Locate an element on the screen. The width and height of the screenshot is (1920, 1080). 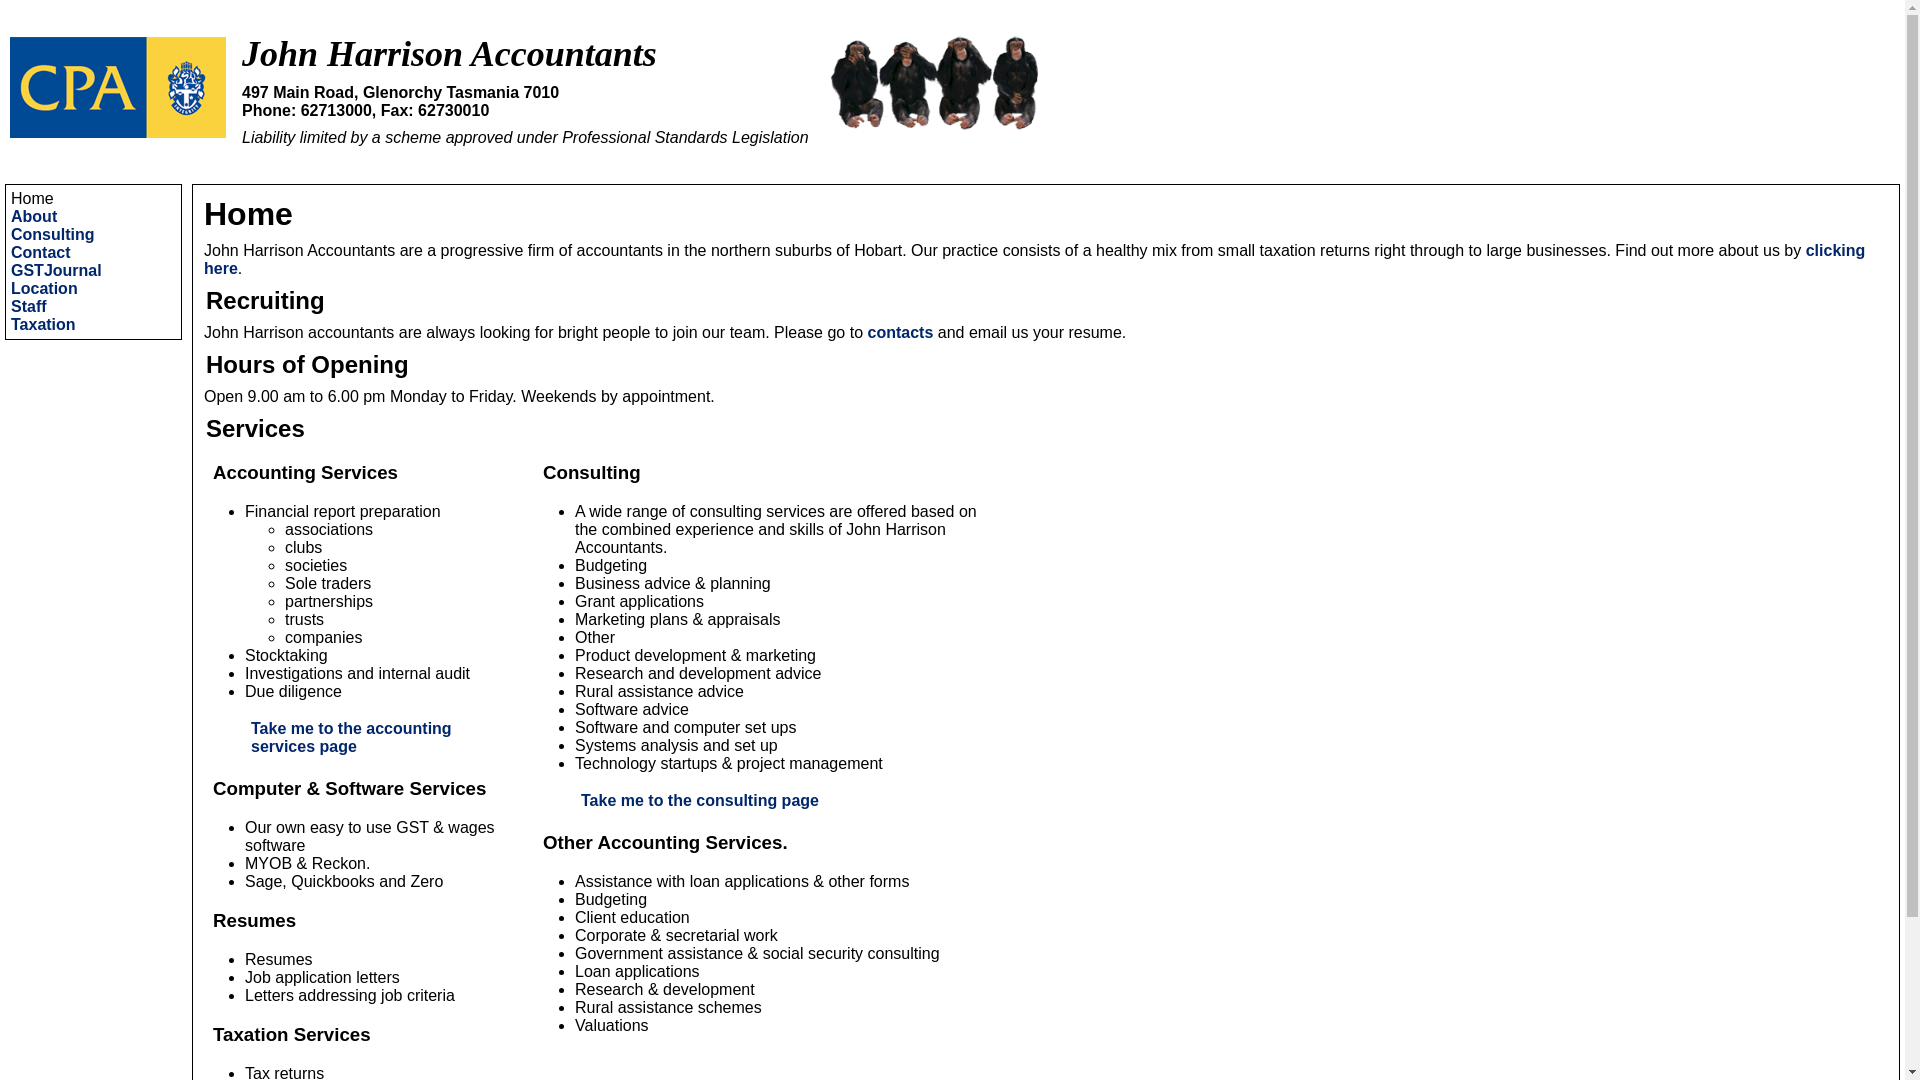
GSTJournal is located at coordinates (56, 270).